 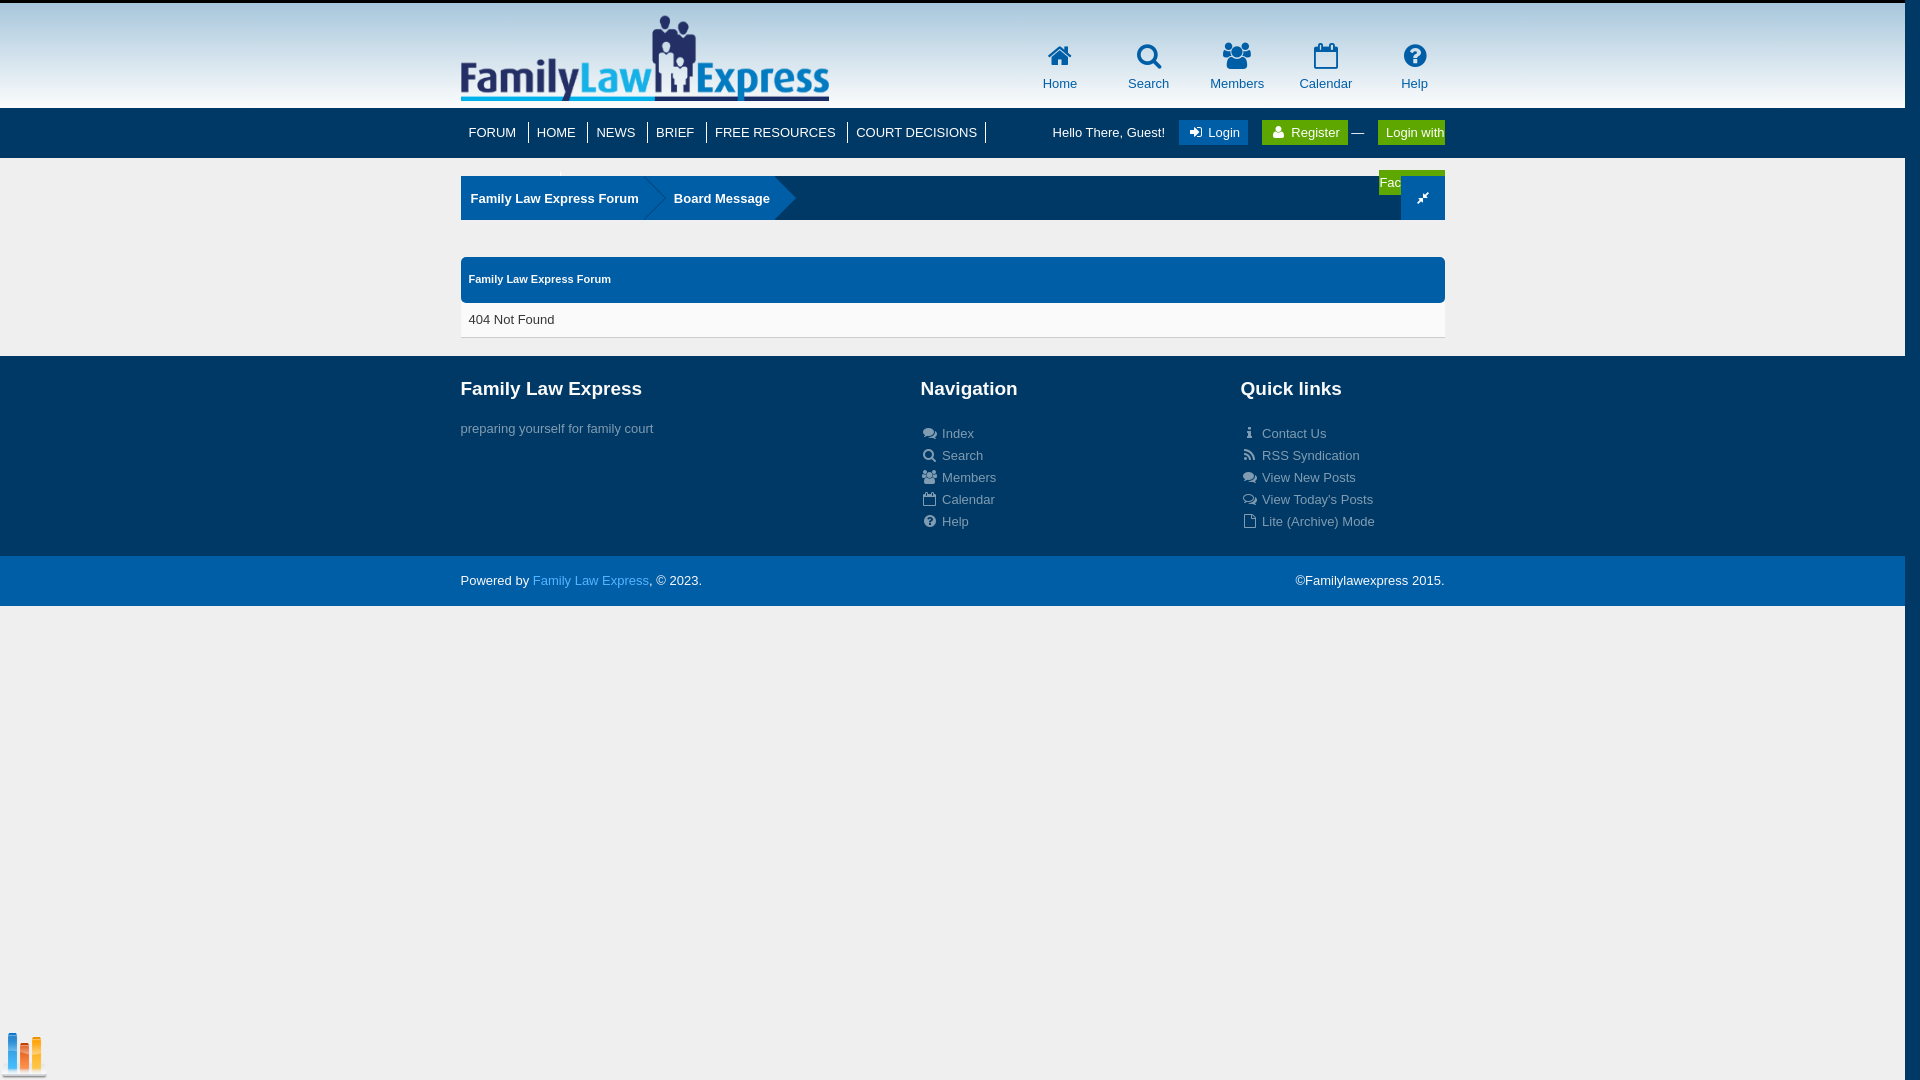 I want to click on Family Law Express Forum, so click(x=552, y=198).